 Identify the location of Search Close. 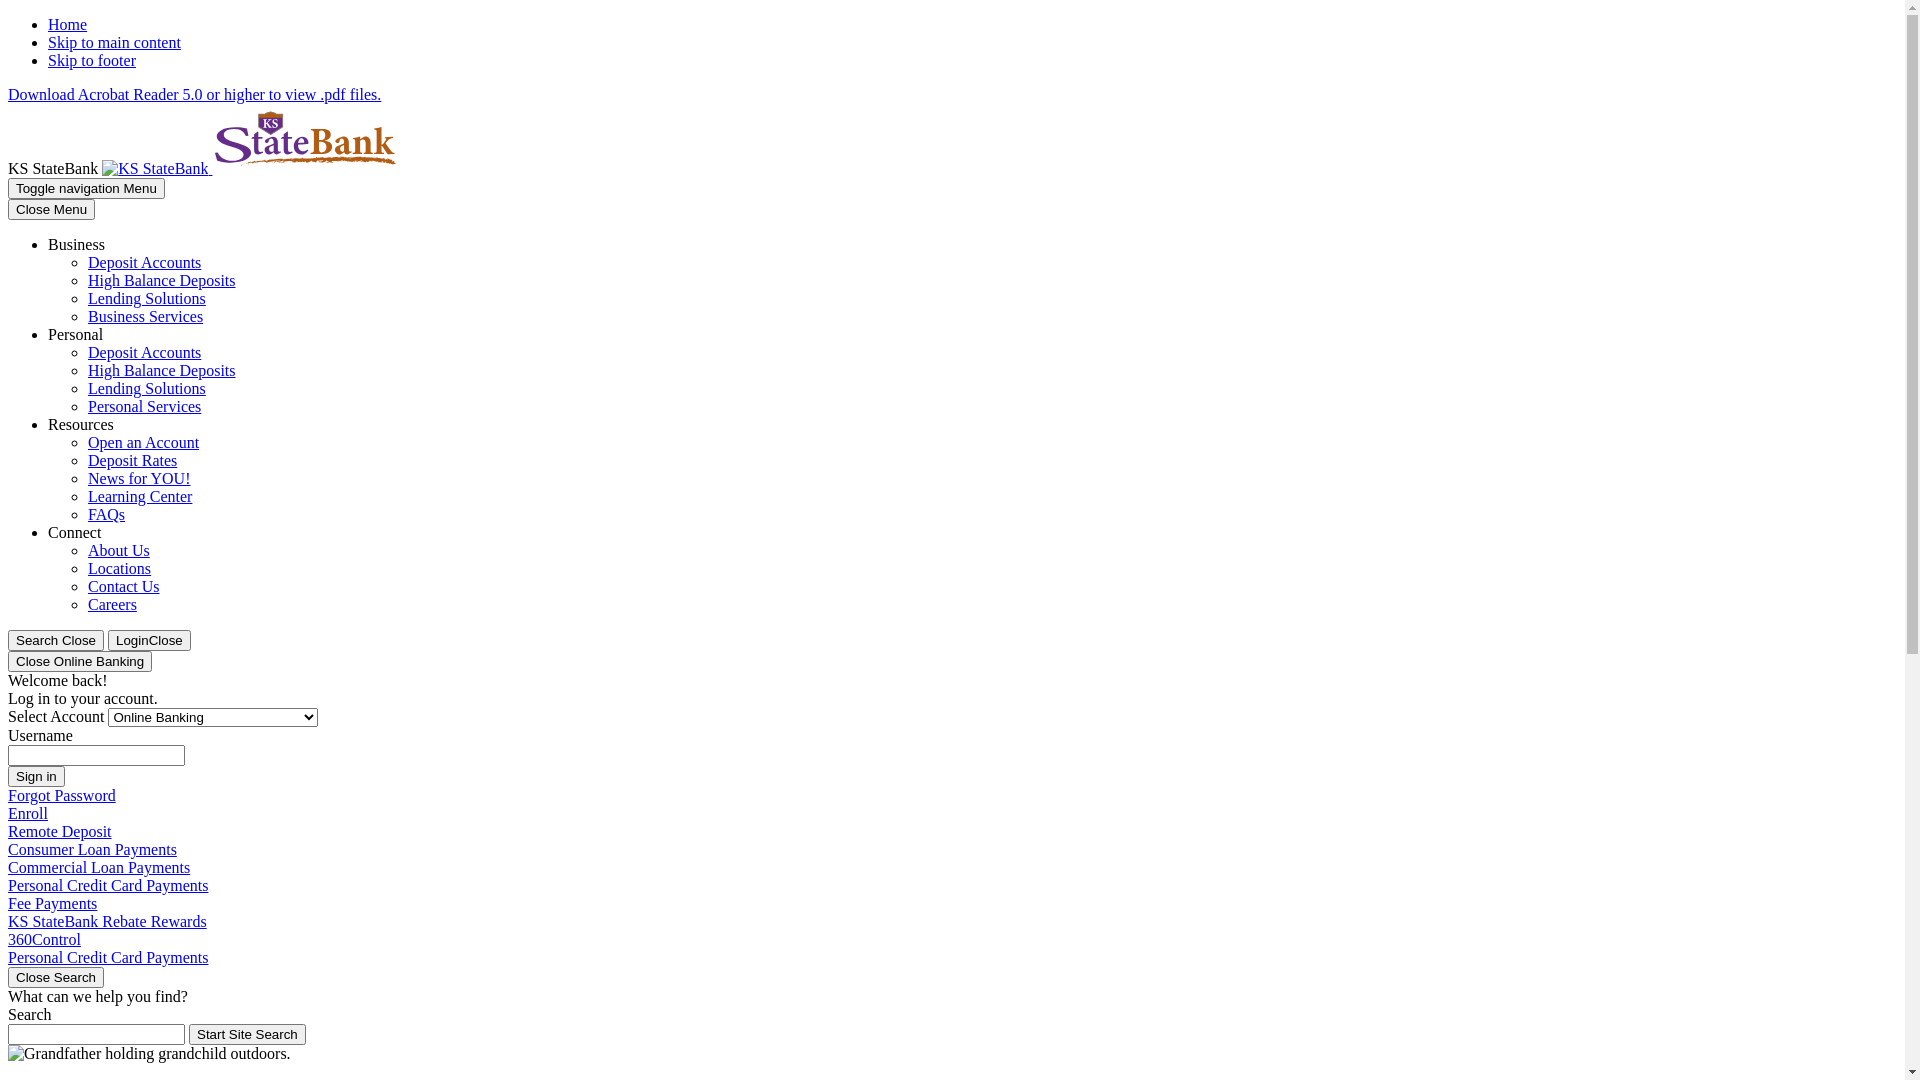
(56, 640).